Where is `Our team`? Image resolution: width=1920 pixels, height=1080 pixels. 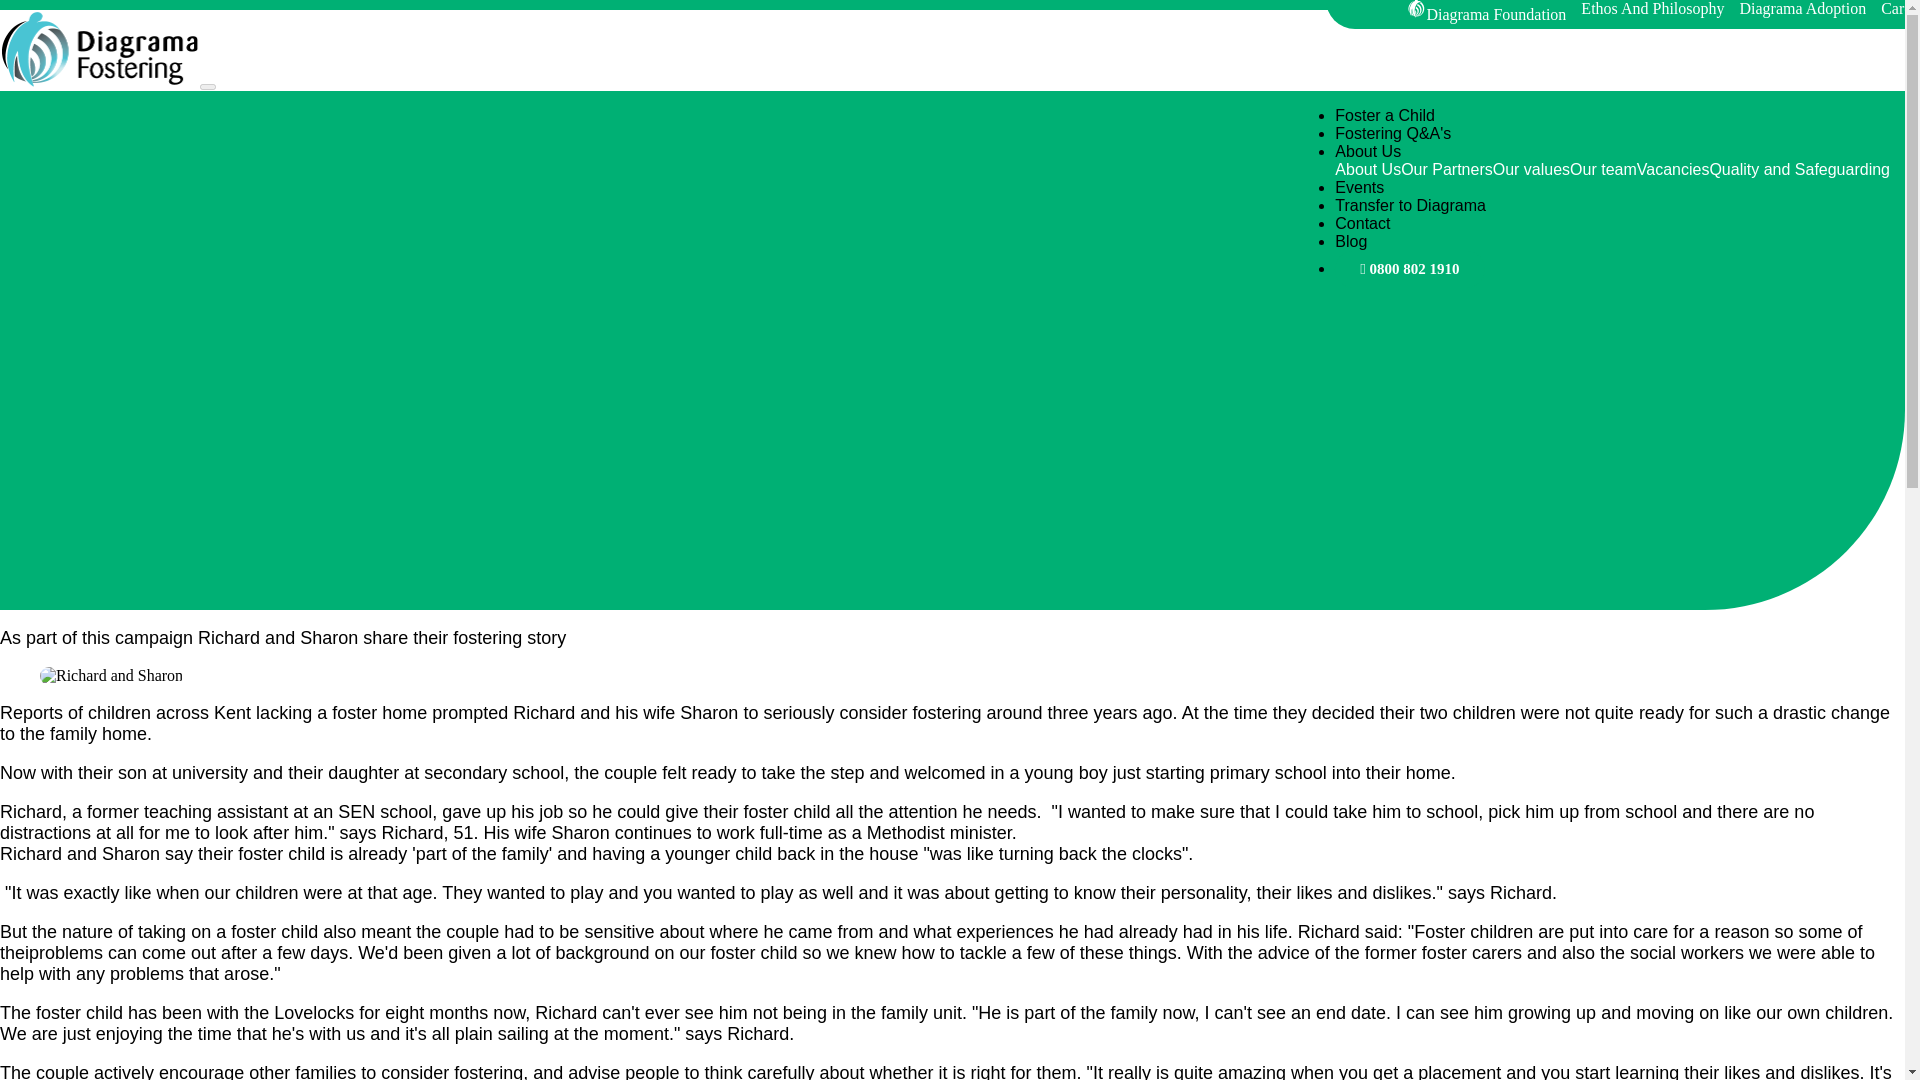
Our team is located at coordinates (1604, 169).